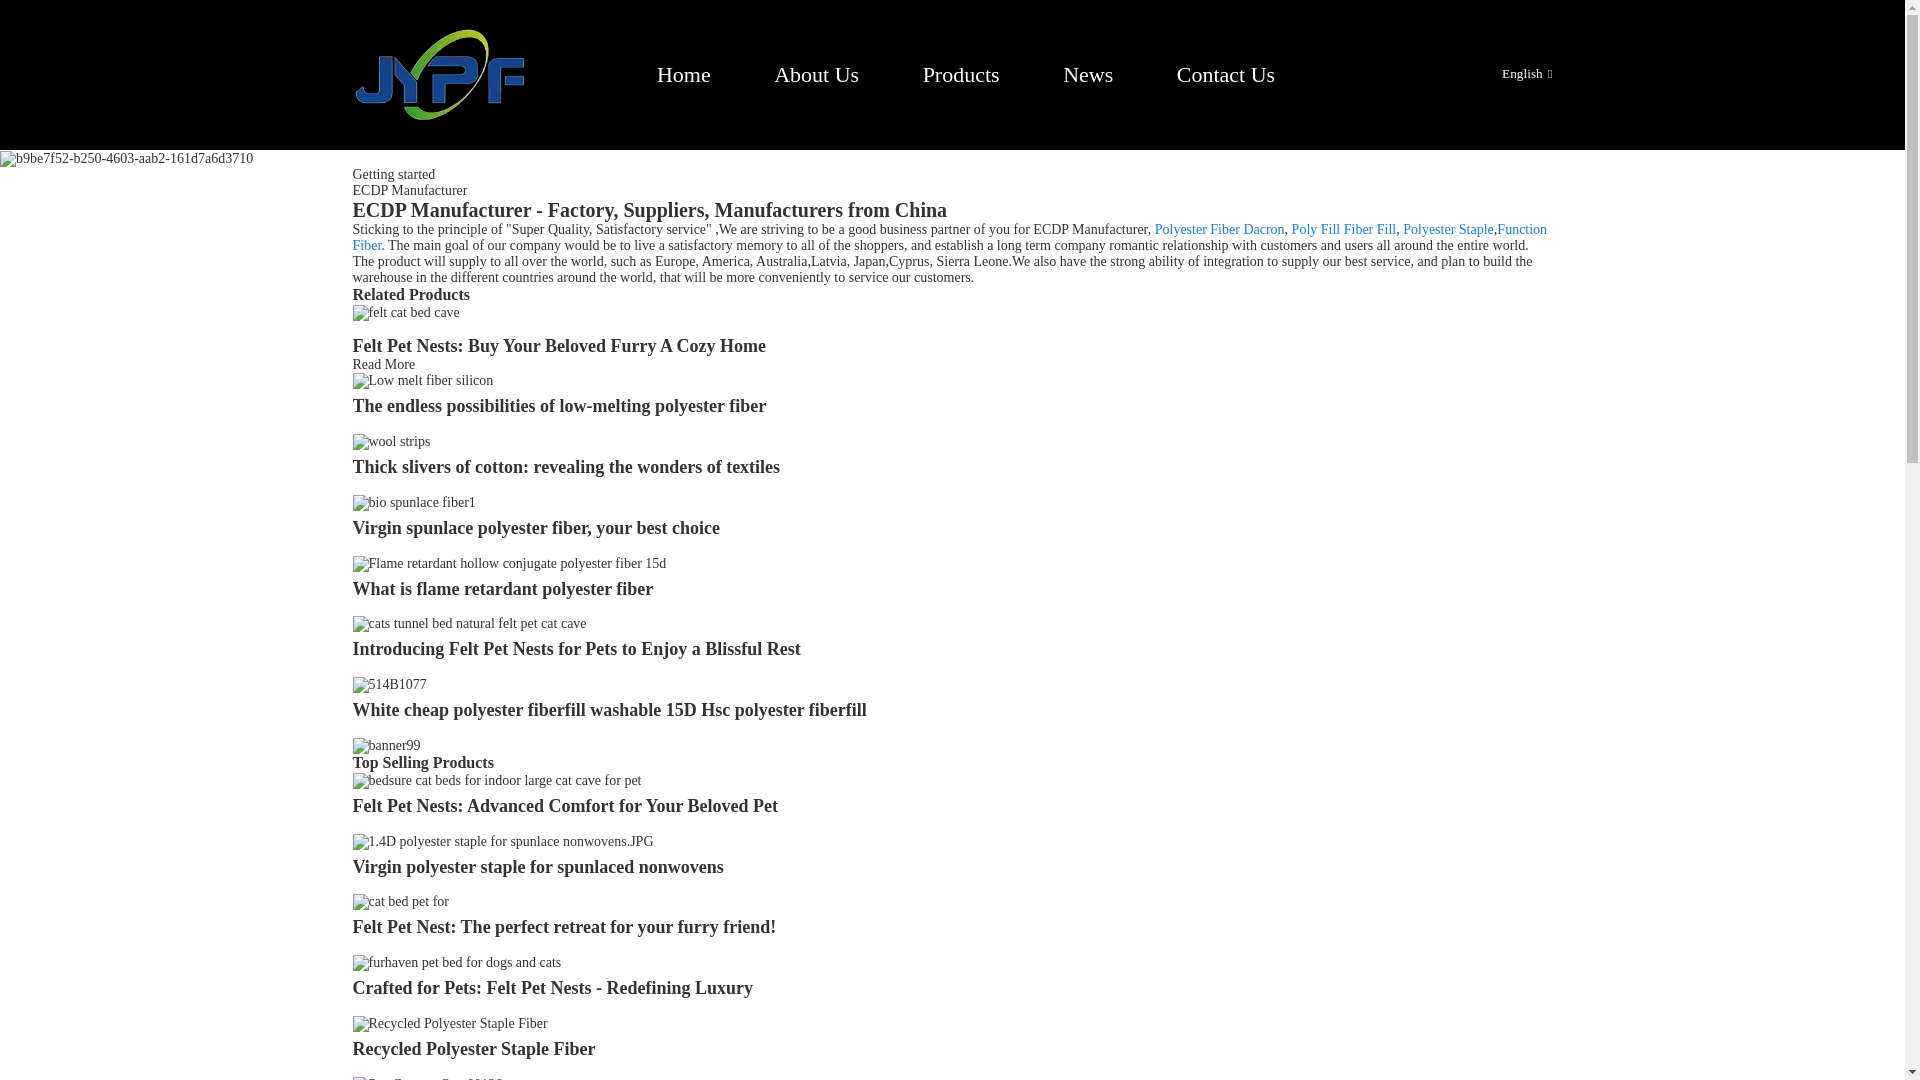 Image resolution: width=1920 pixels, height=1080 pixels. I want to click on What is flame retardant polyester fiber, so click(508, 562).